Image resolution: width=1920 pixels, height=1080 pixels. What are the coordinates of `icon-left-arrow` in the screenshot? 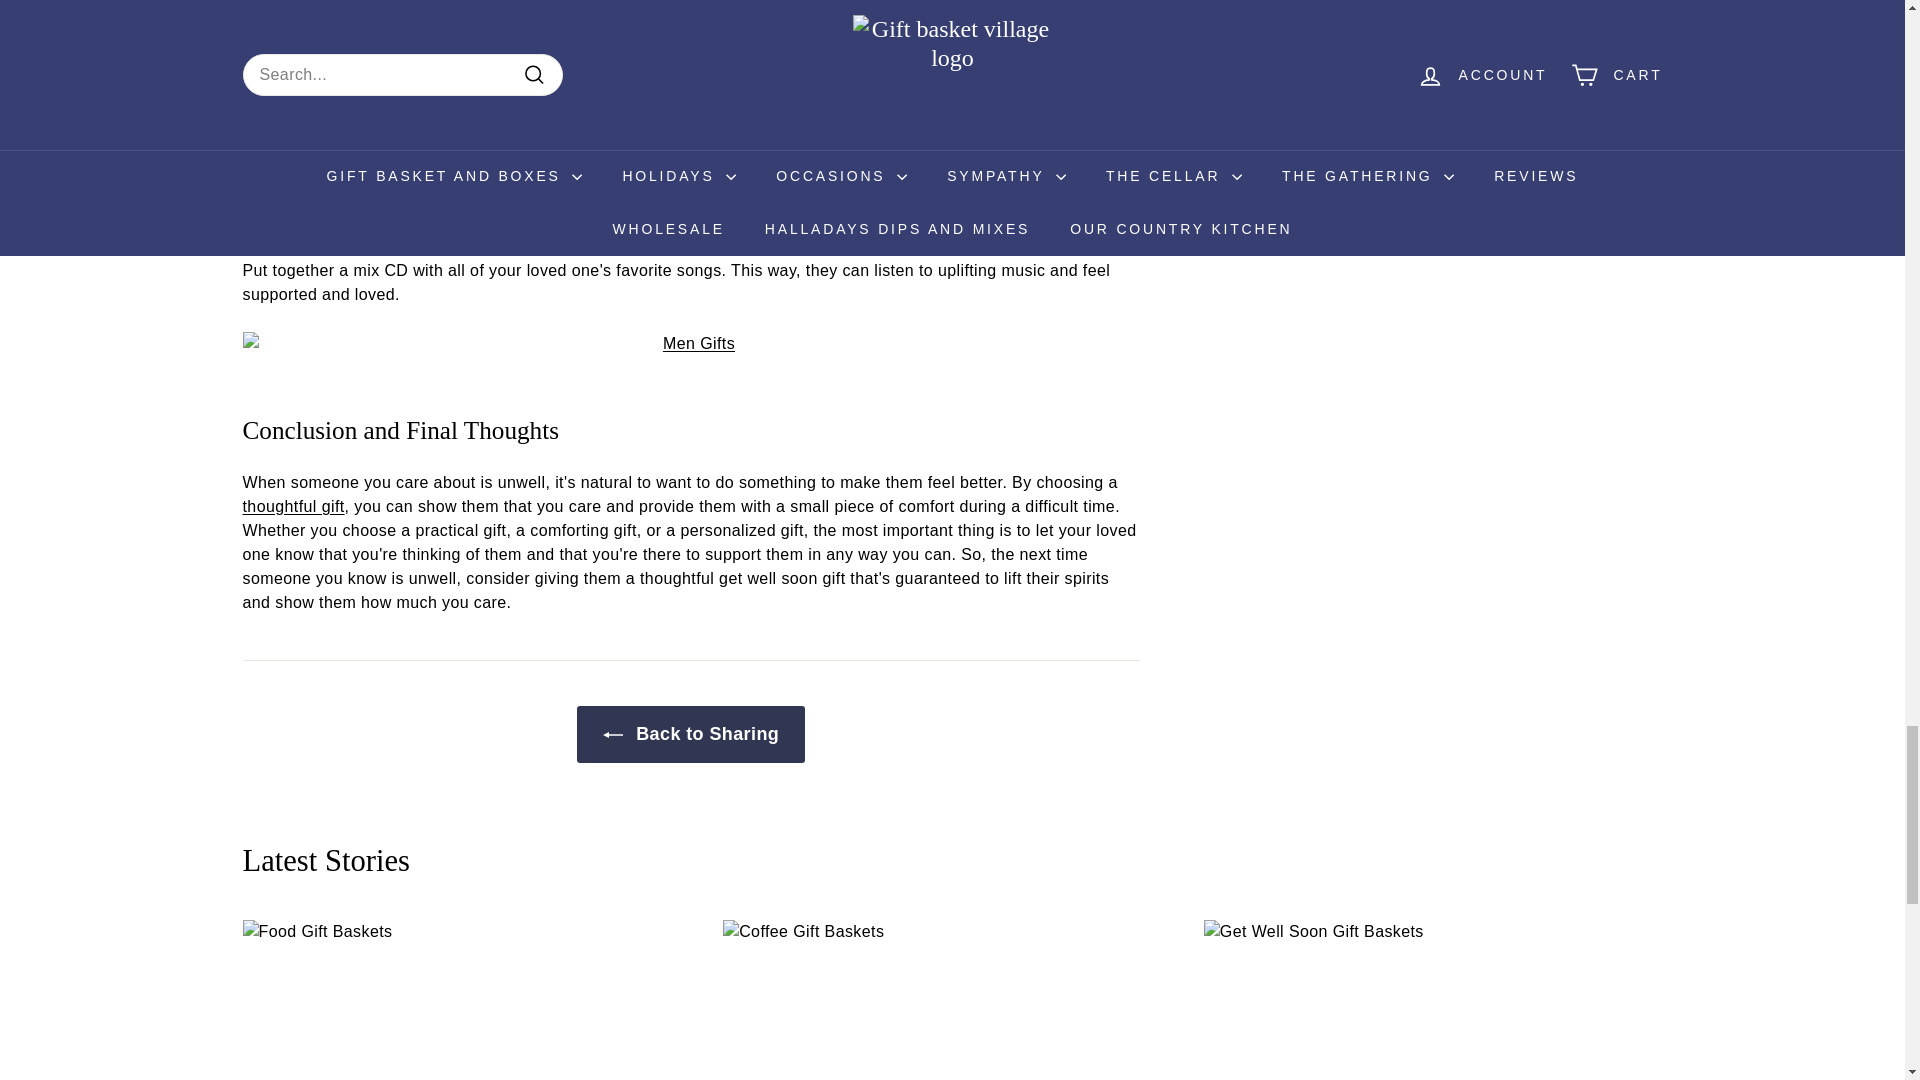 It's located at (612, 734).